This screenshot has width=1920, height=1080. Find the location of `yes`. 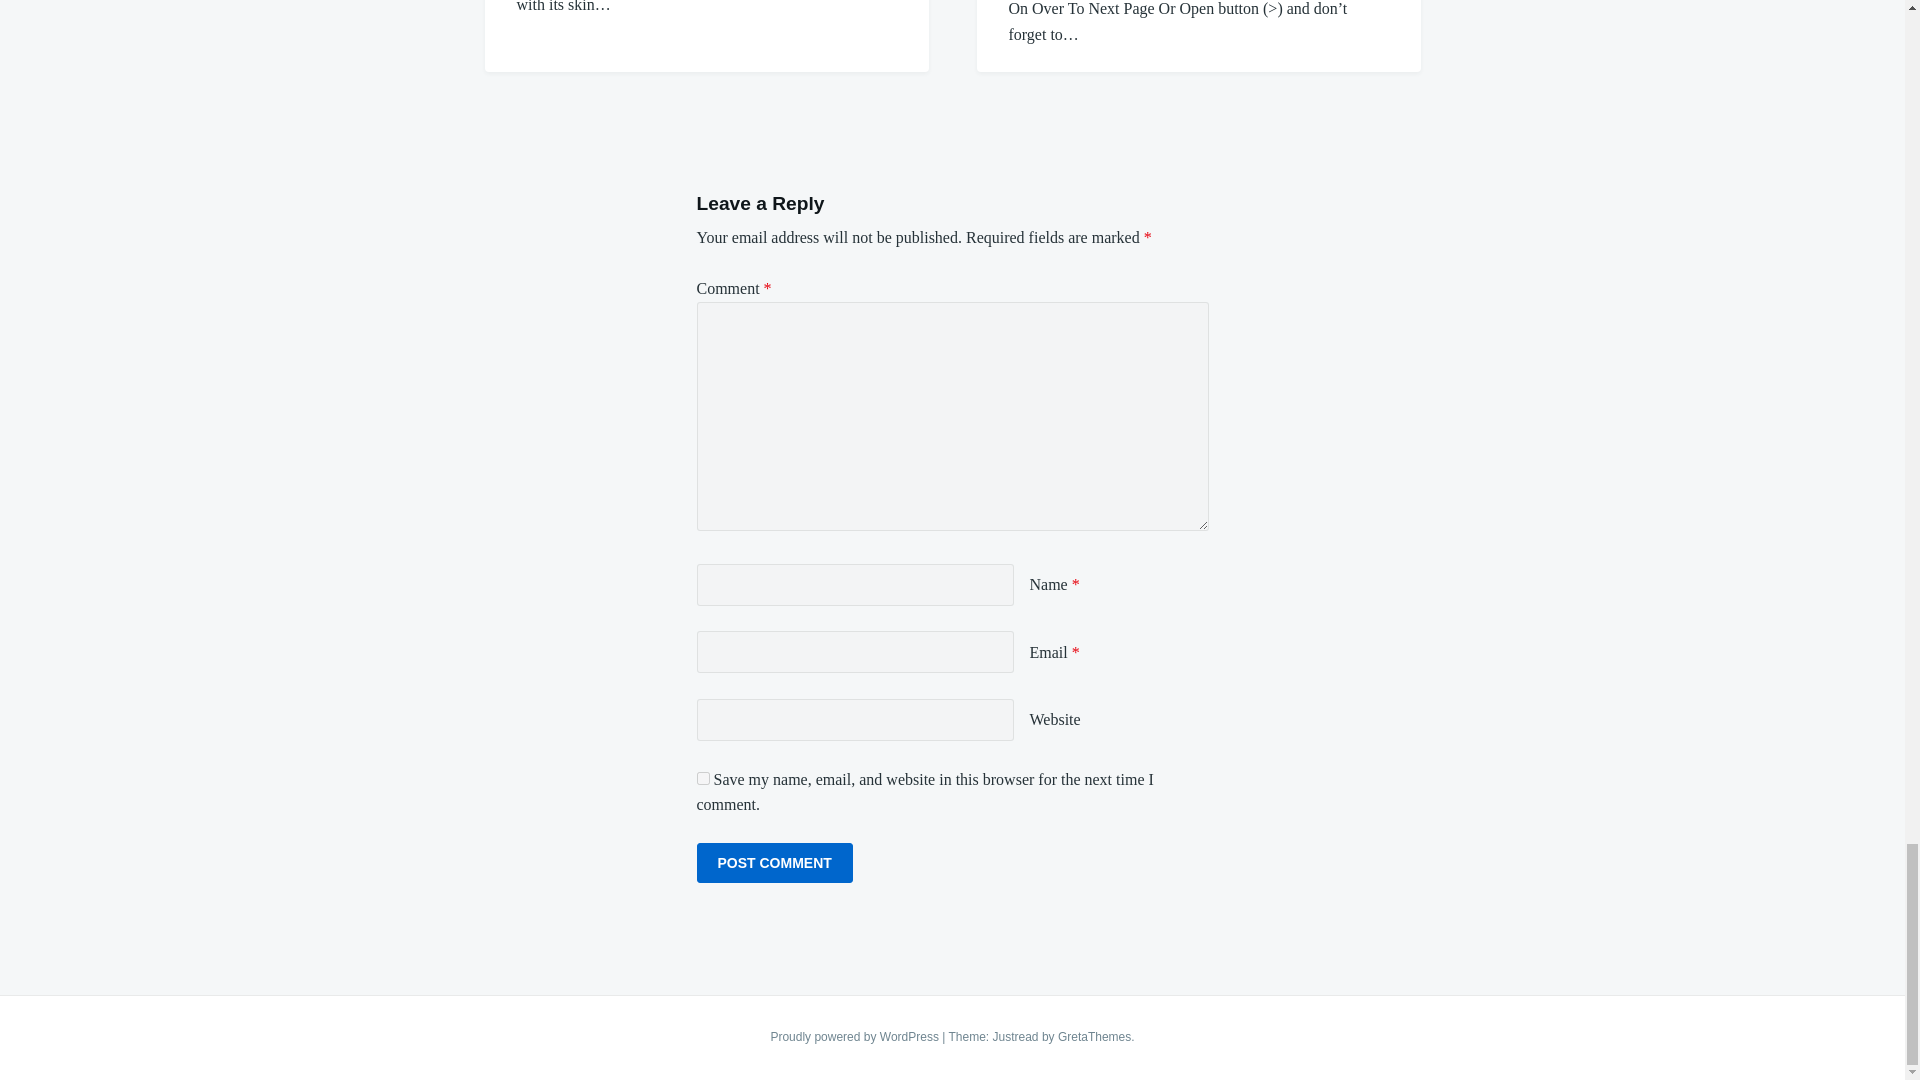

yes is located at coordinates (702, 778).